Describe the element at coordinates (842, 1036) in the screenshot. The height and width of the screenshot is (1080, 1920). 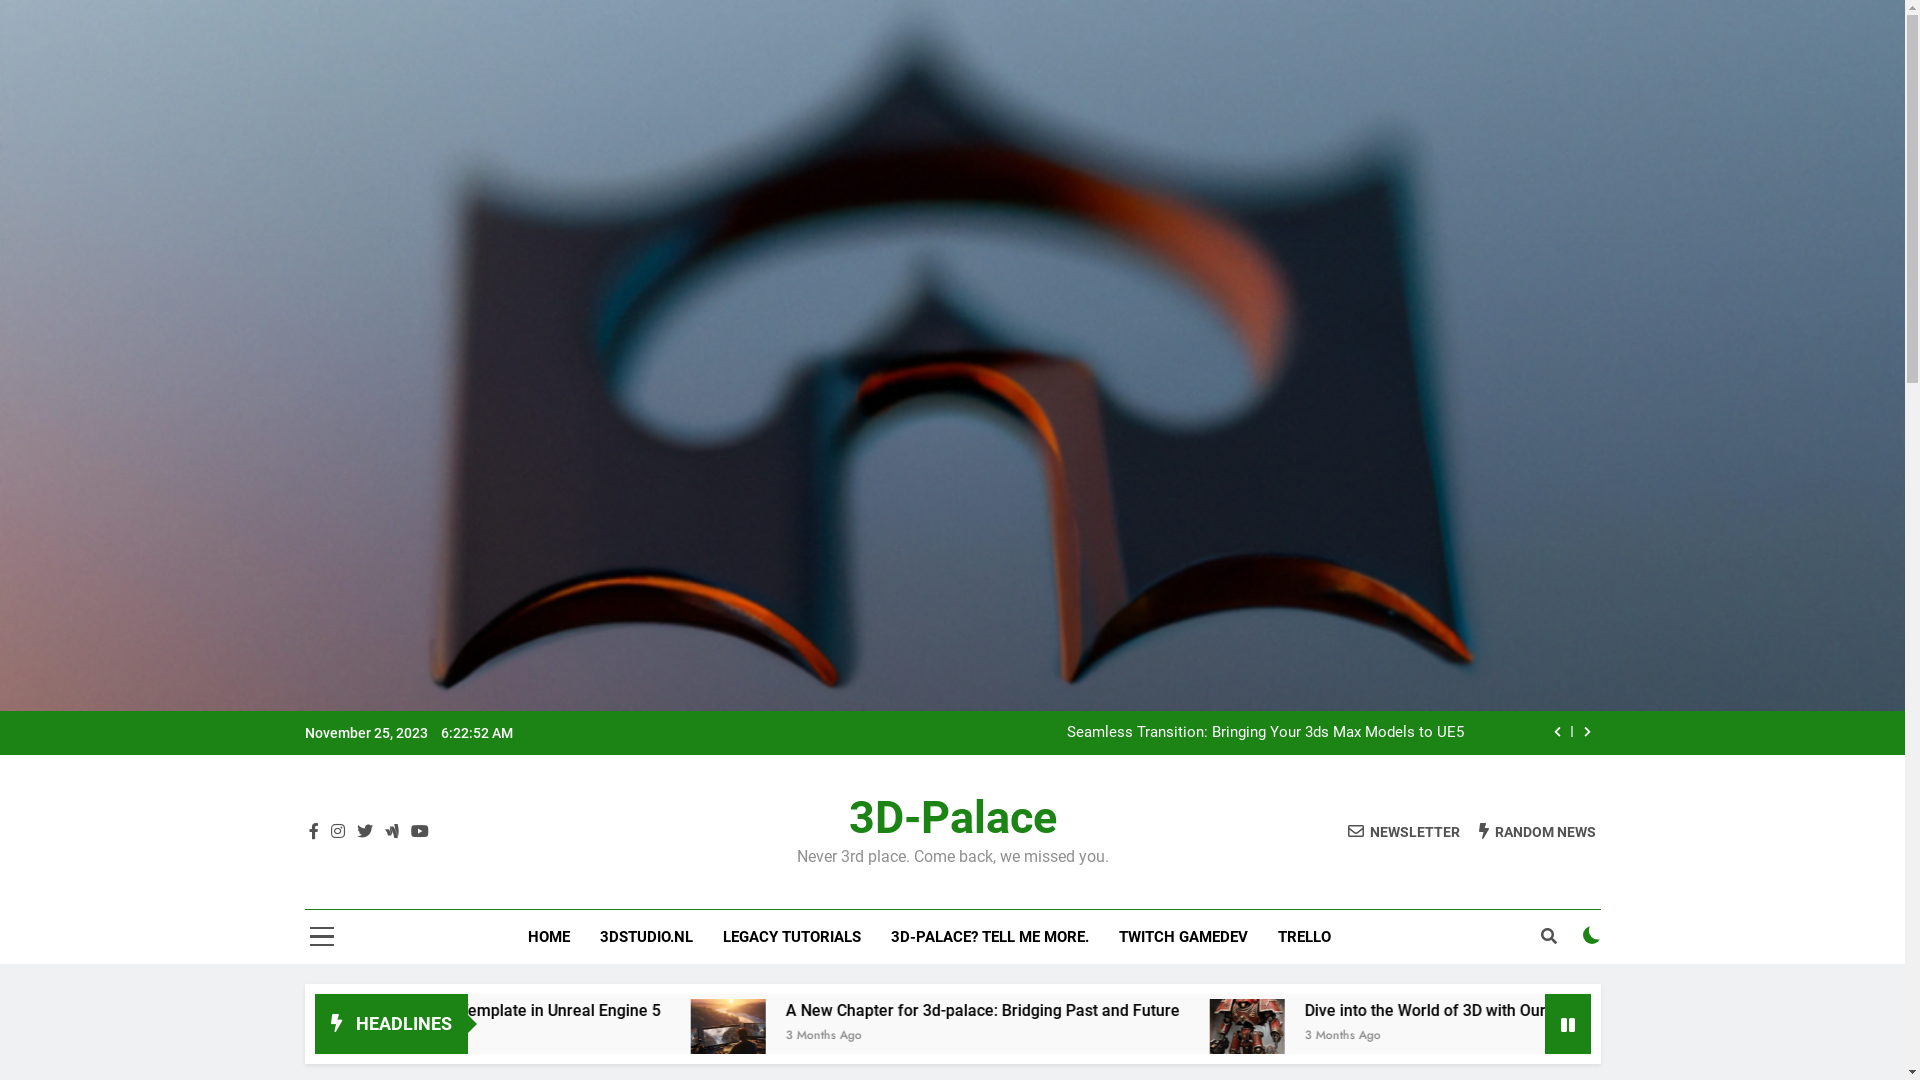
I see `A New Chapter for 3d-palace: Bridging Past and Future` at that location.